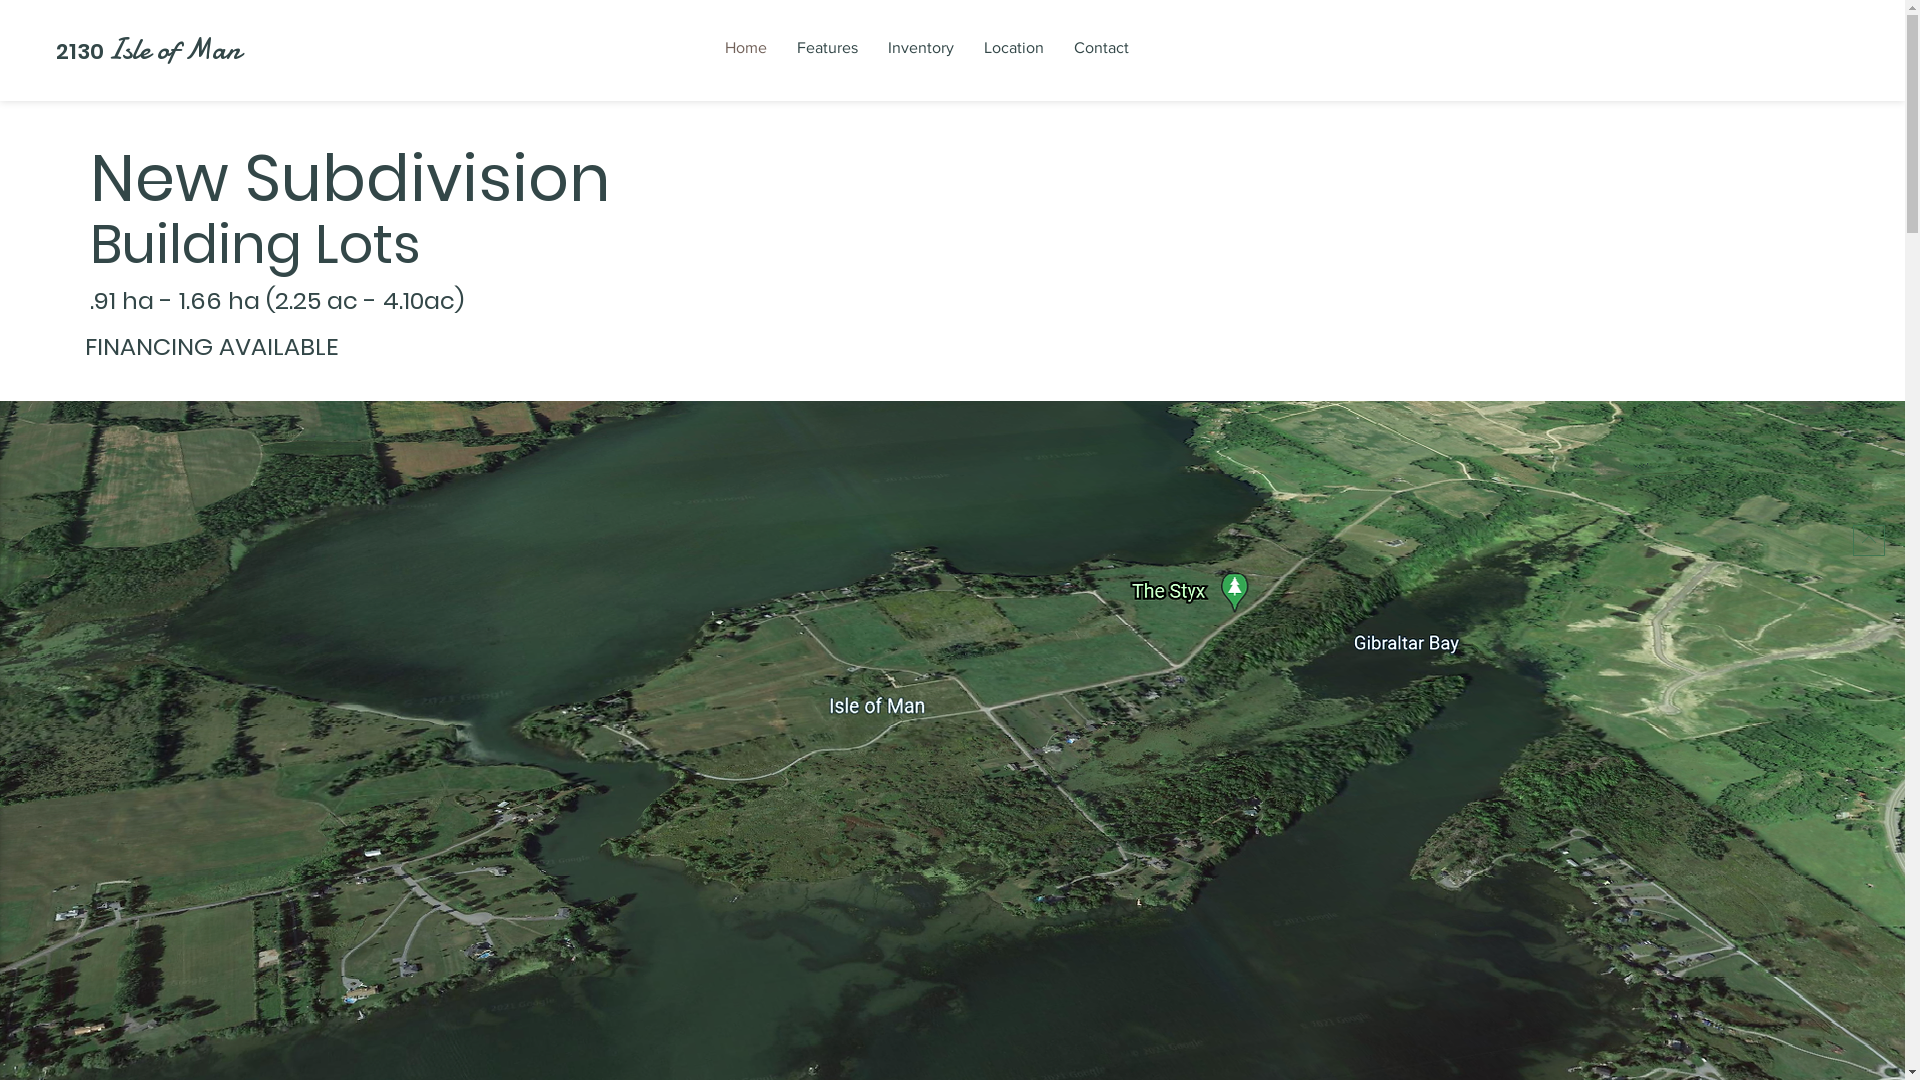 The width and height of the screenshot is (1920, 1080). Describe the element at coordinates (1102, 48) in the screenshot. I see `Contact` at that location.